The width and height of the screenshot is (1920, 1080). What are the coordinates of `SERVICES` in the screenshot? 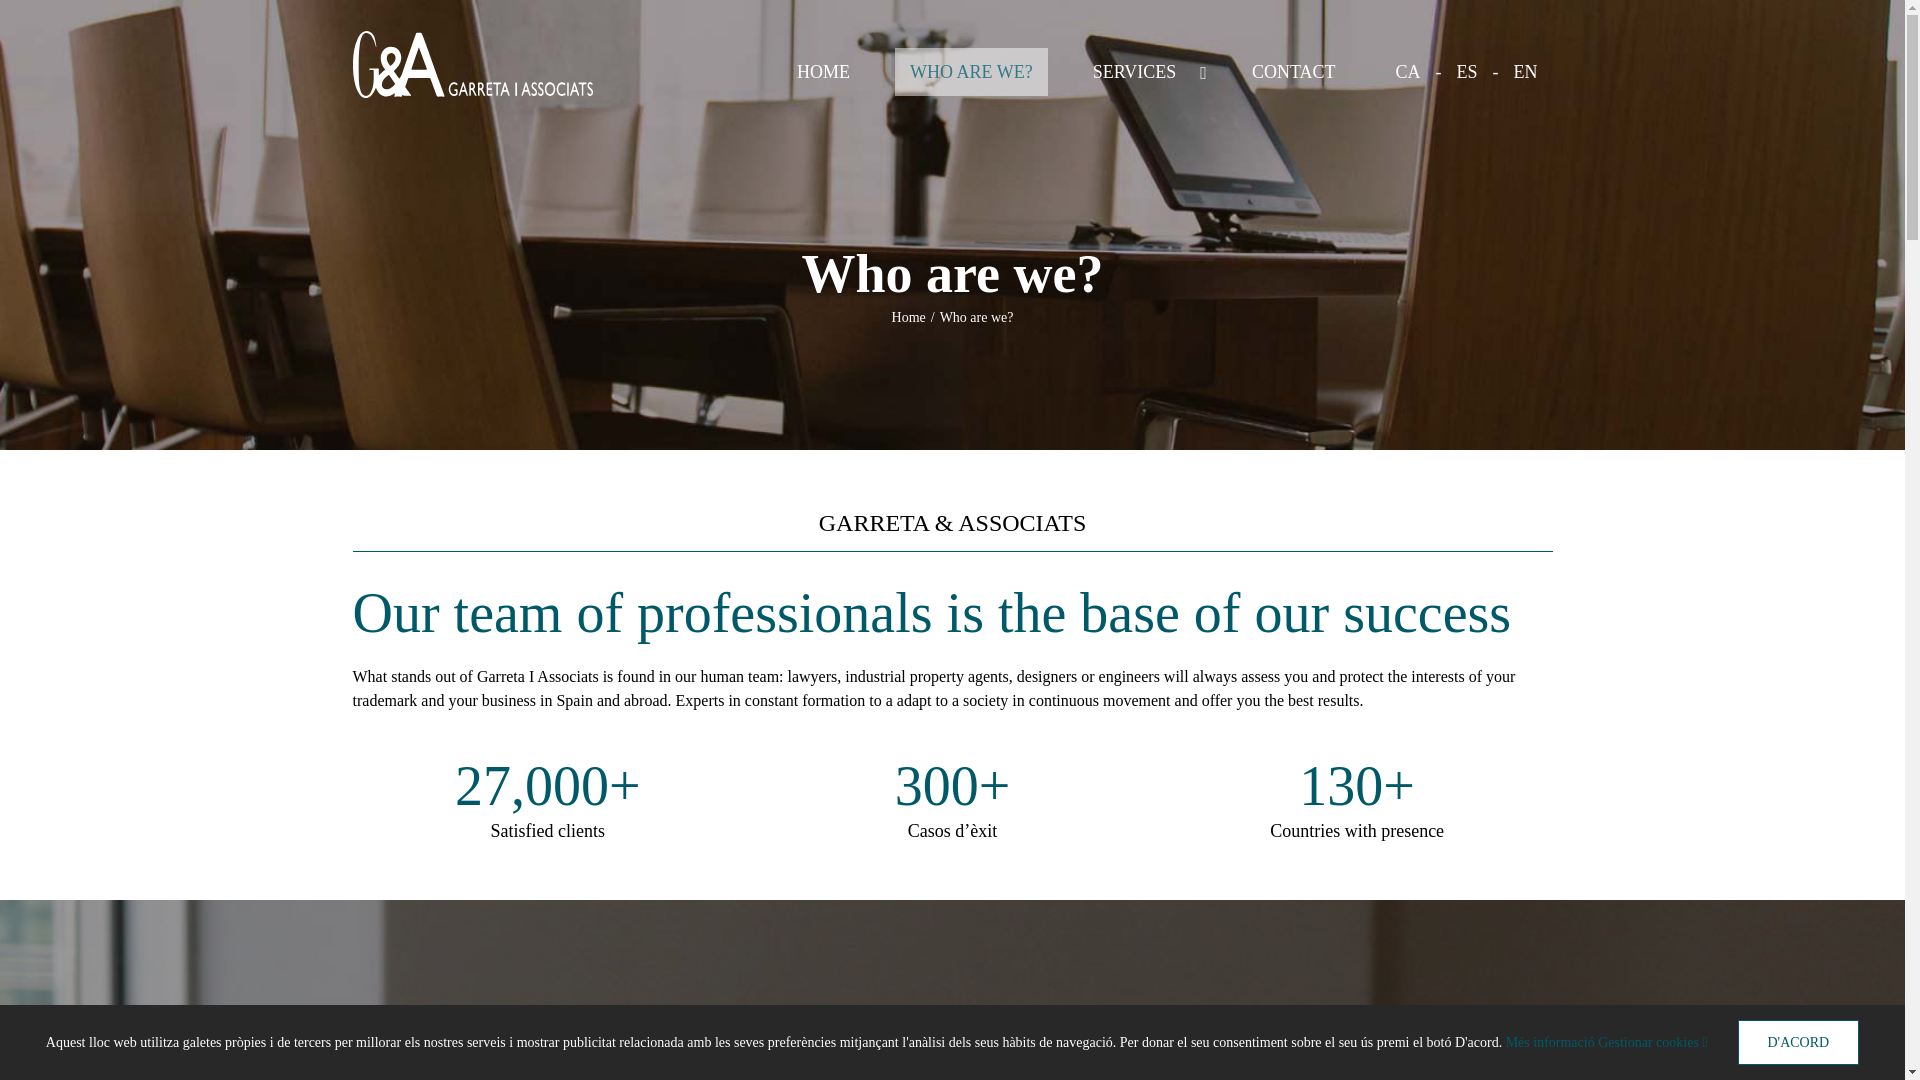 It's located at (1142, 72).